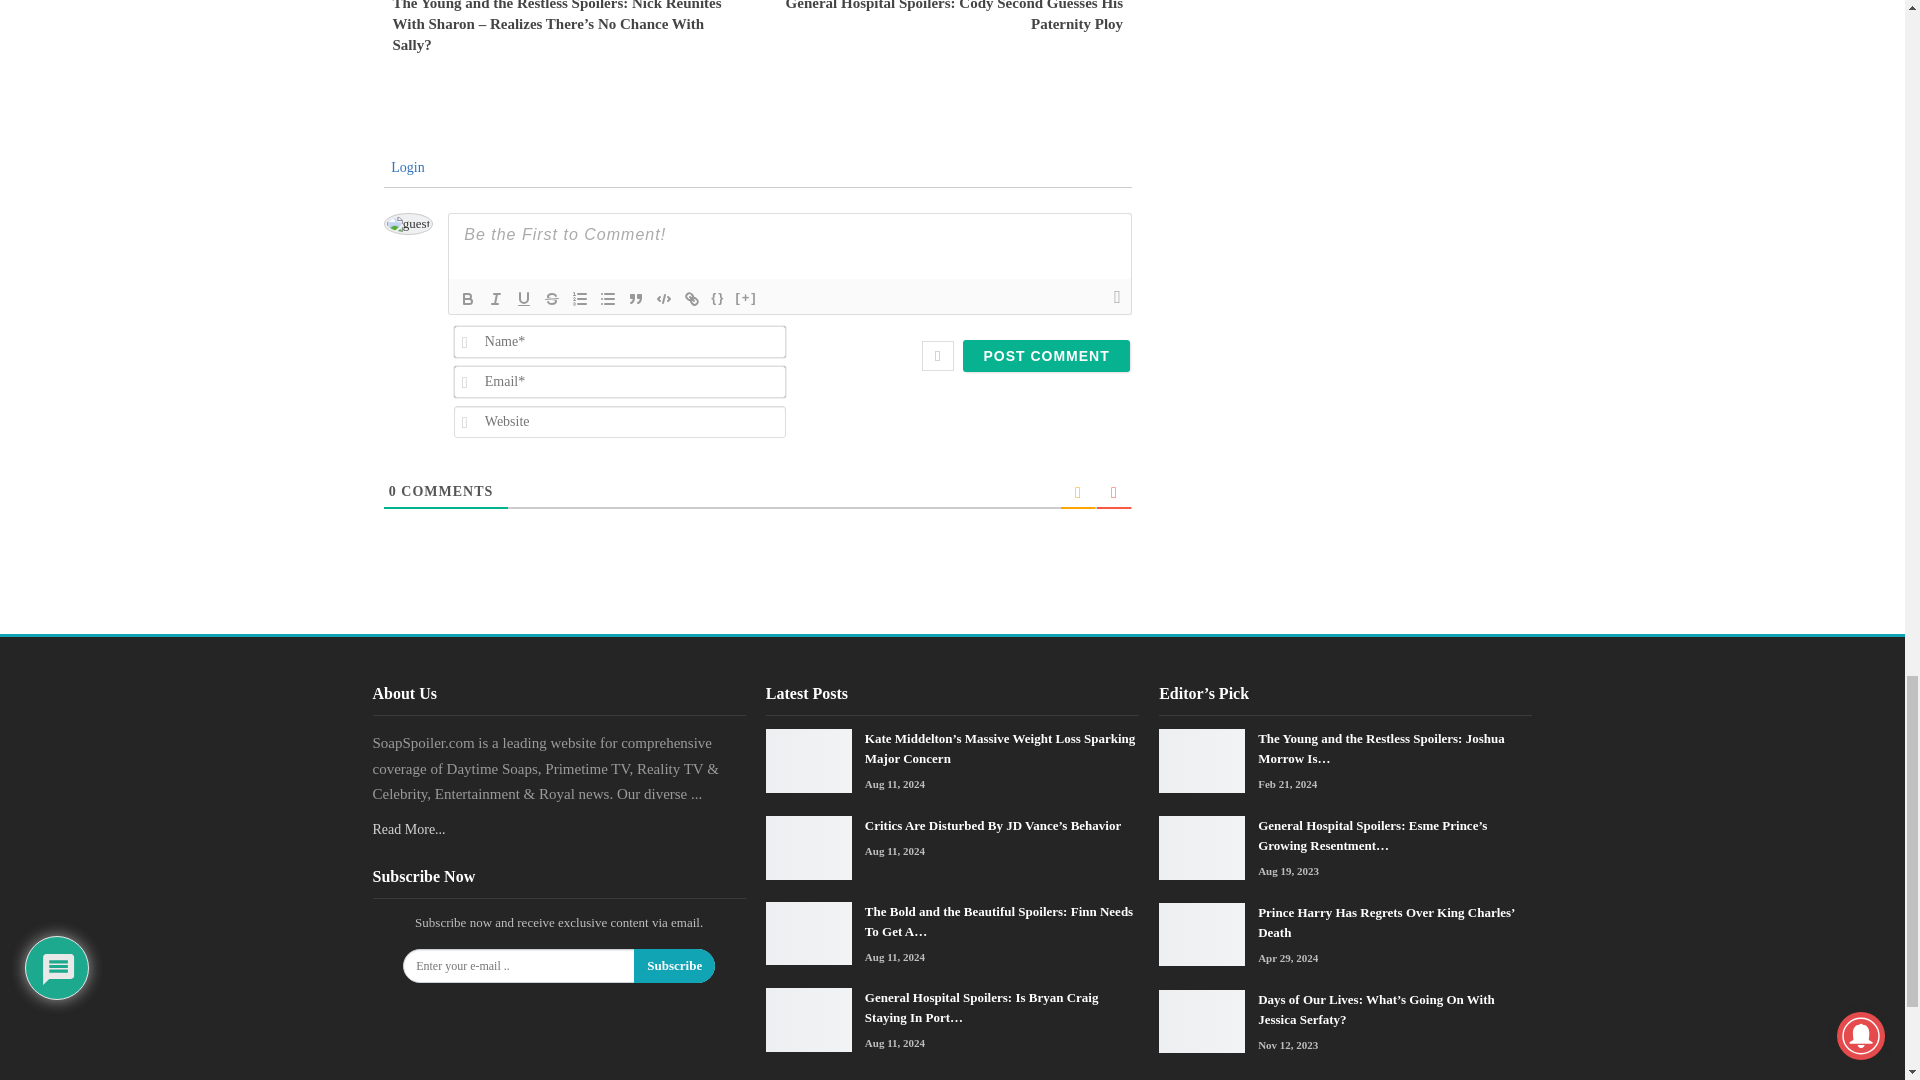 The width and height of the screenshot is (1920, 1080). Describe the element at coordinates (692, 299) in the screenshot. I see `Link` at that location.